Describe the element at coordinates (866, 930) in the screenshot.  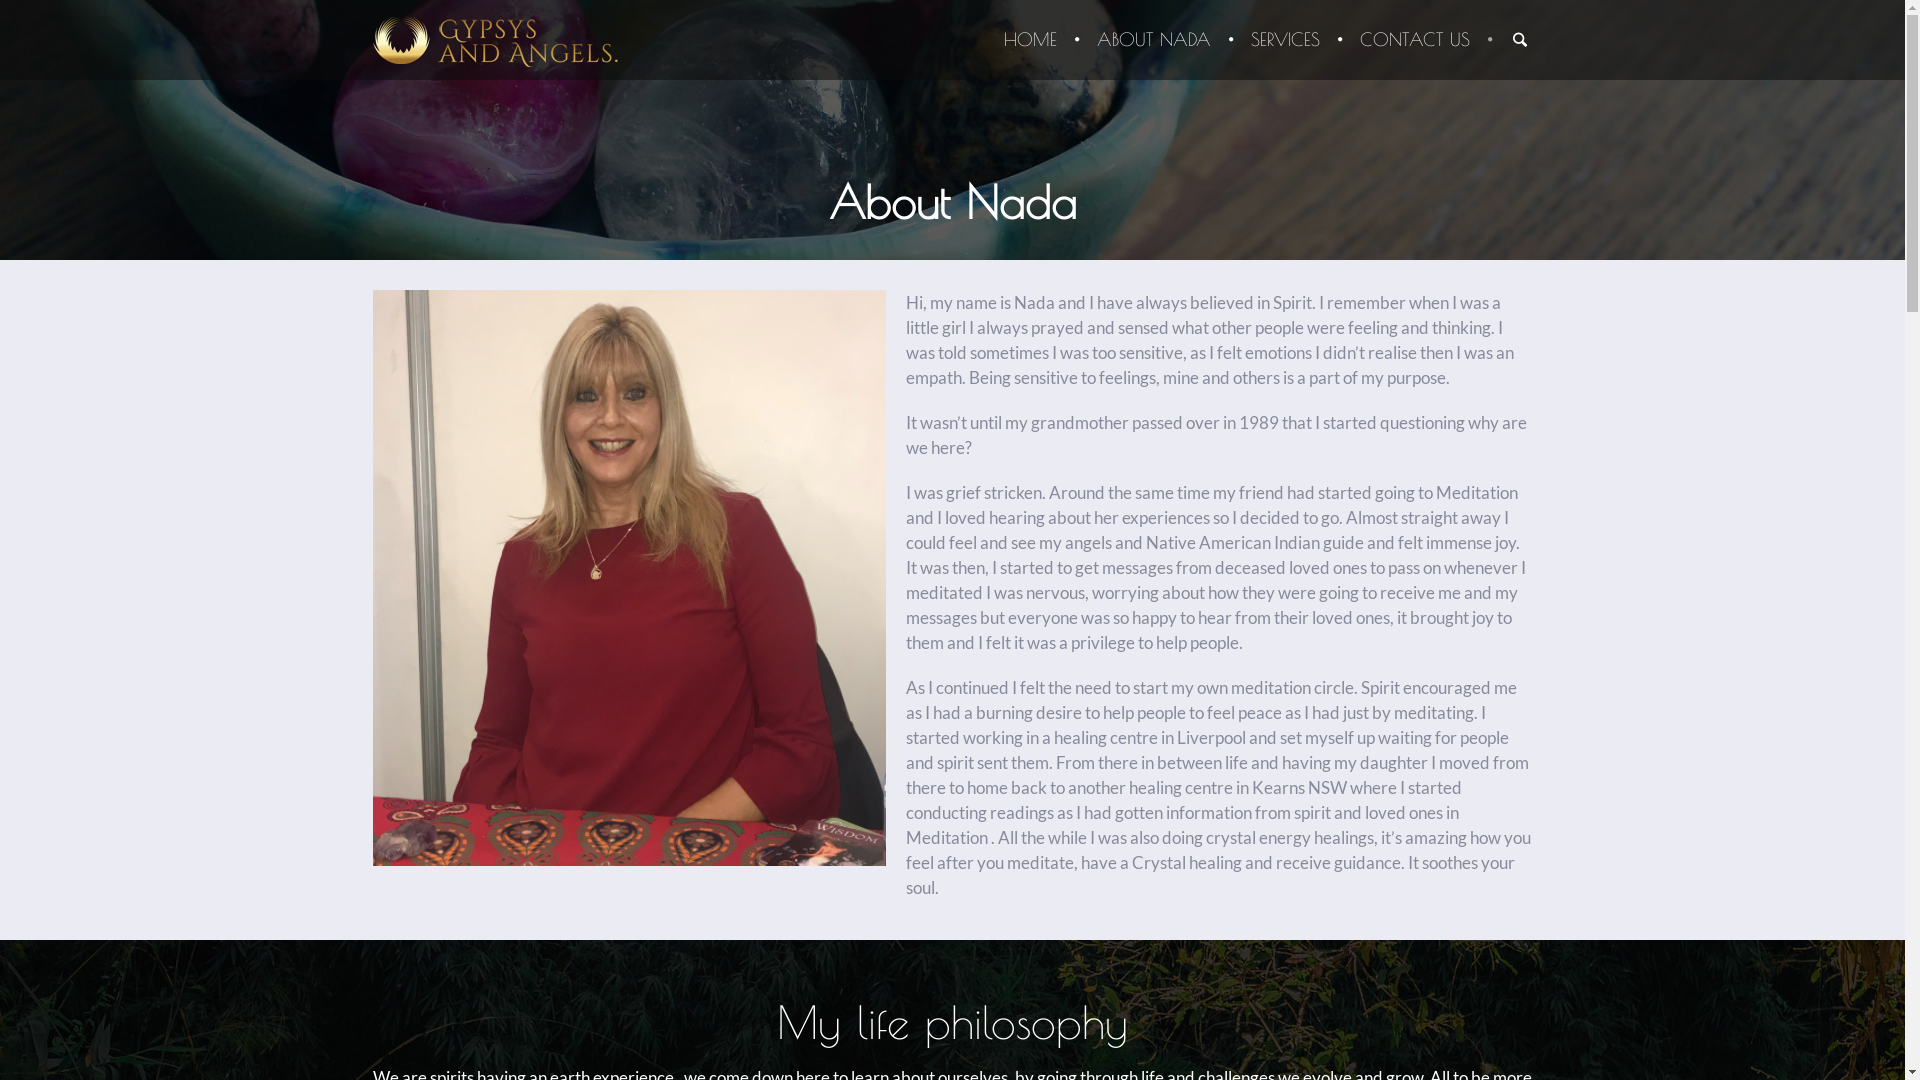
I see `Email` at that location.